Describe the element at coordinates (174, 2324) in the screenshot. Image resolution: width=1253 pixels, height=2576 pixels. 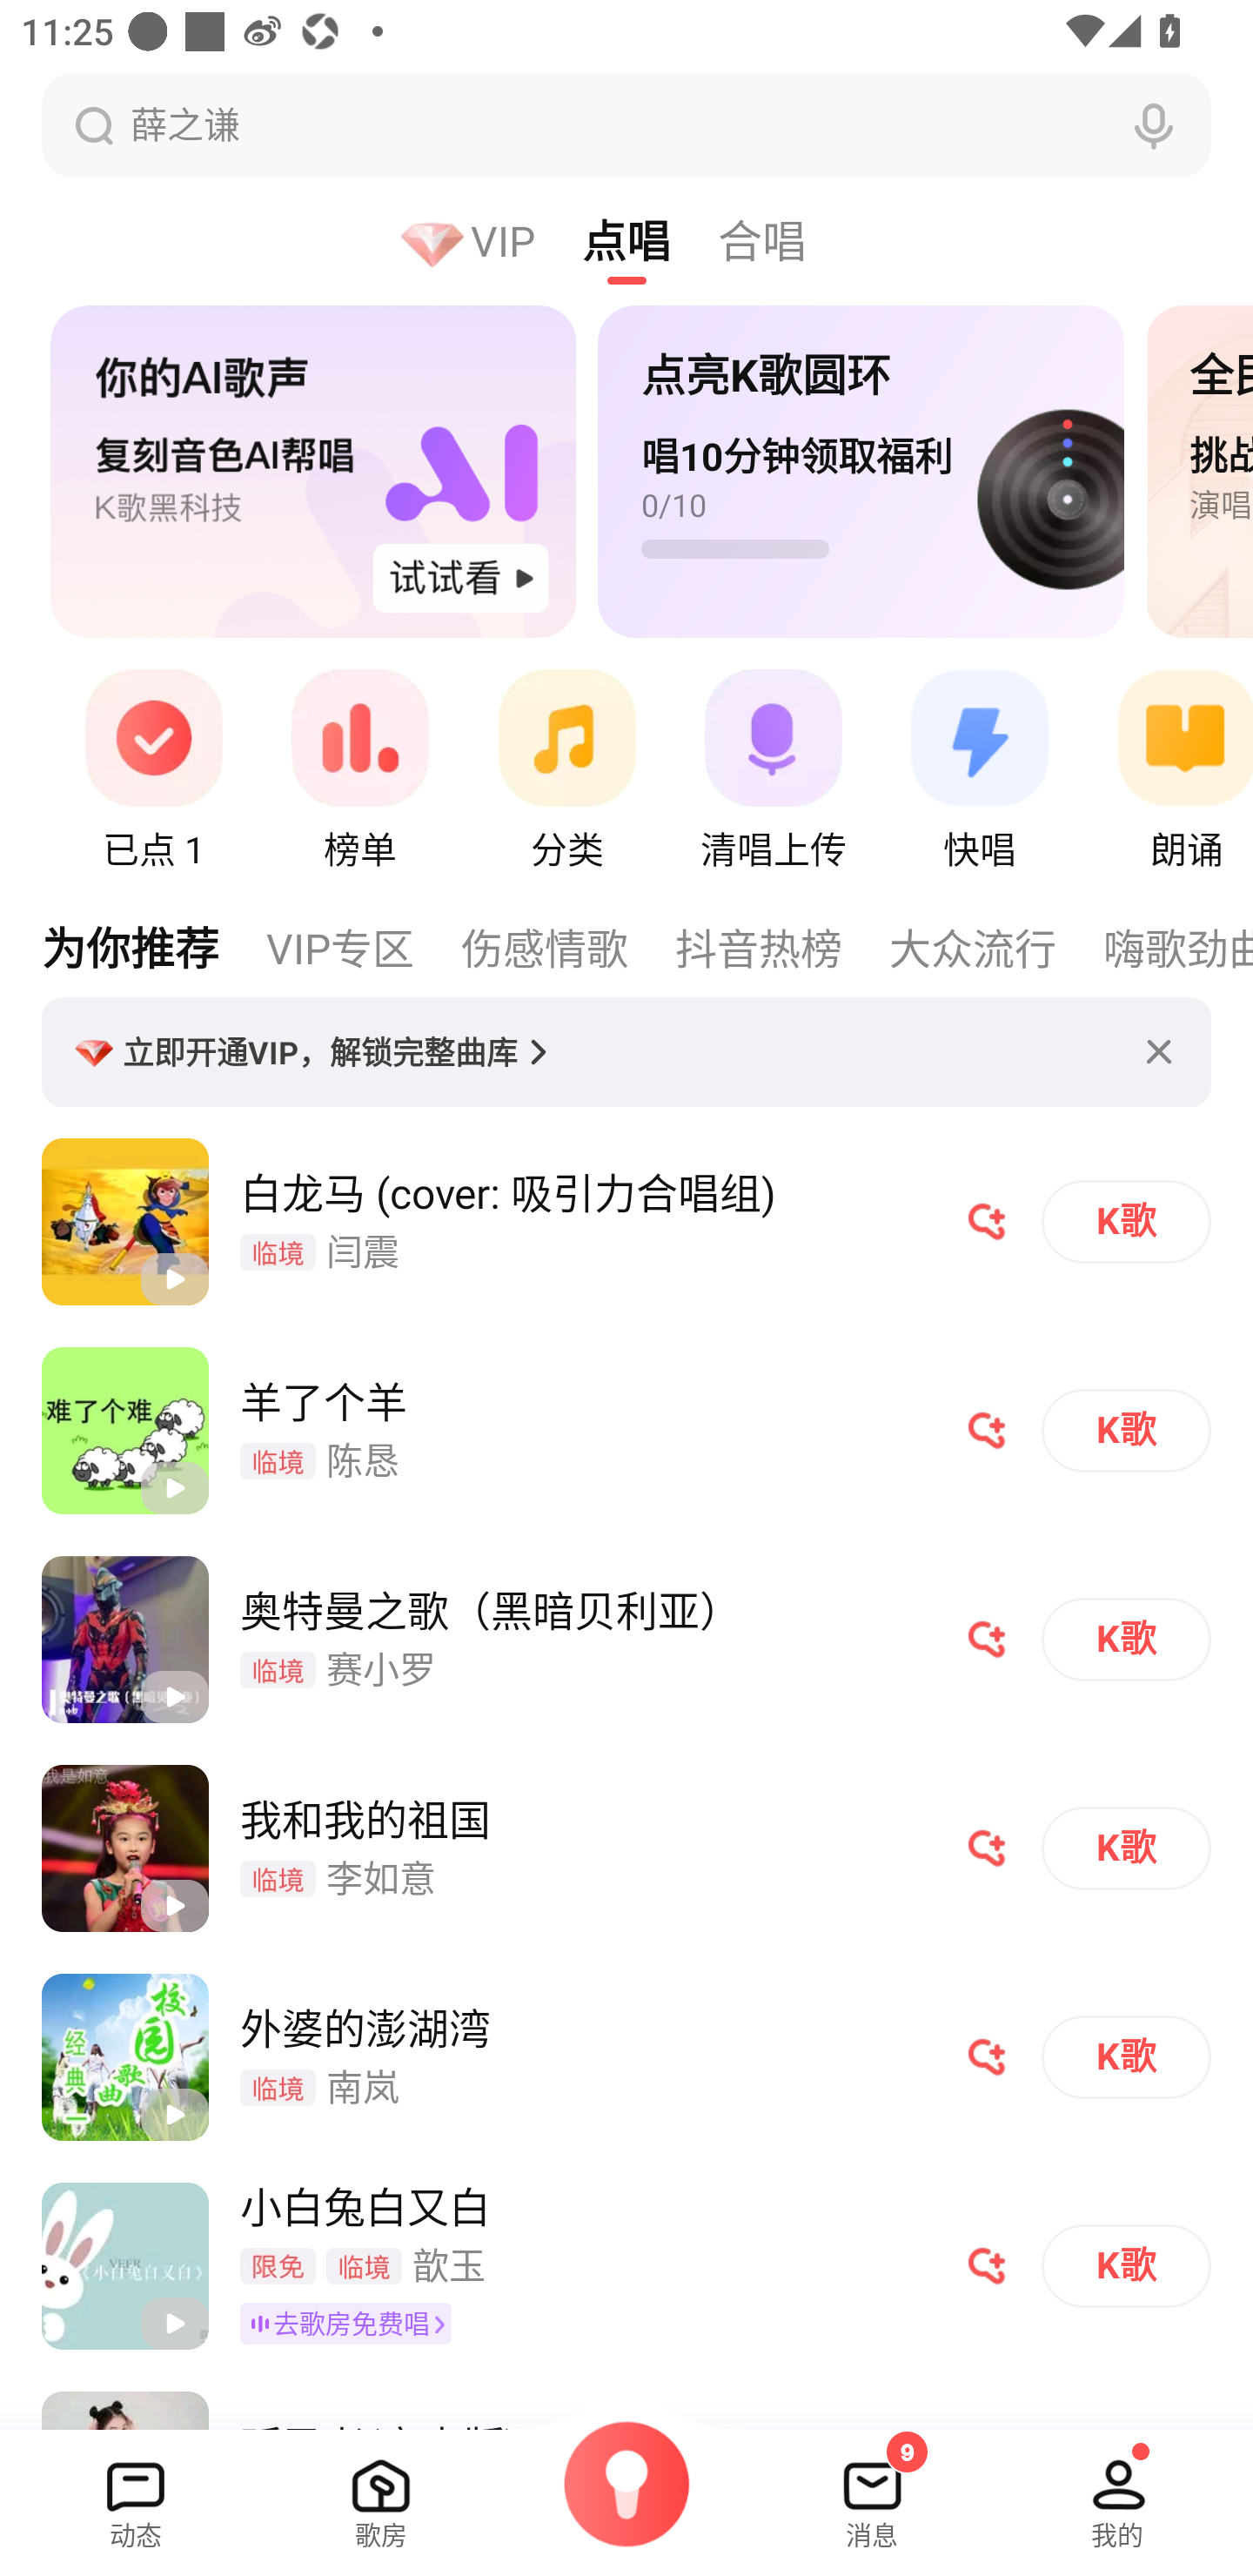
I see `播放 按钮` at that location.